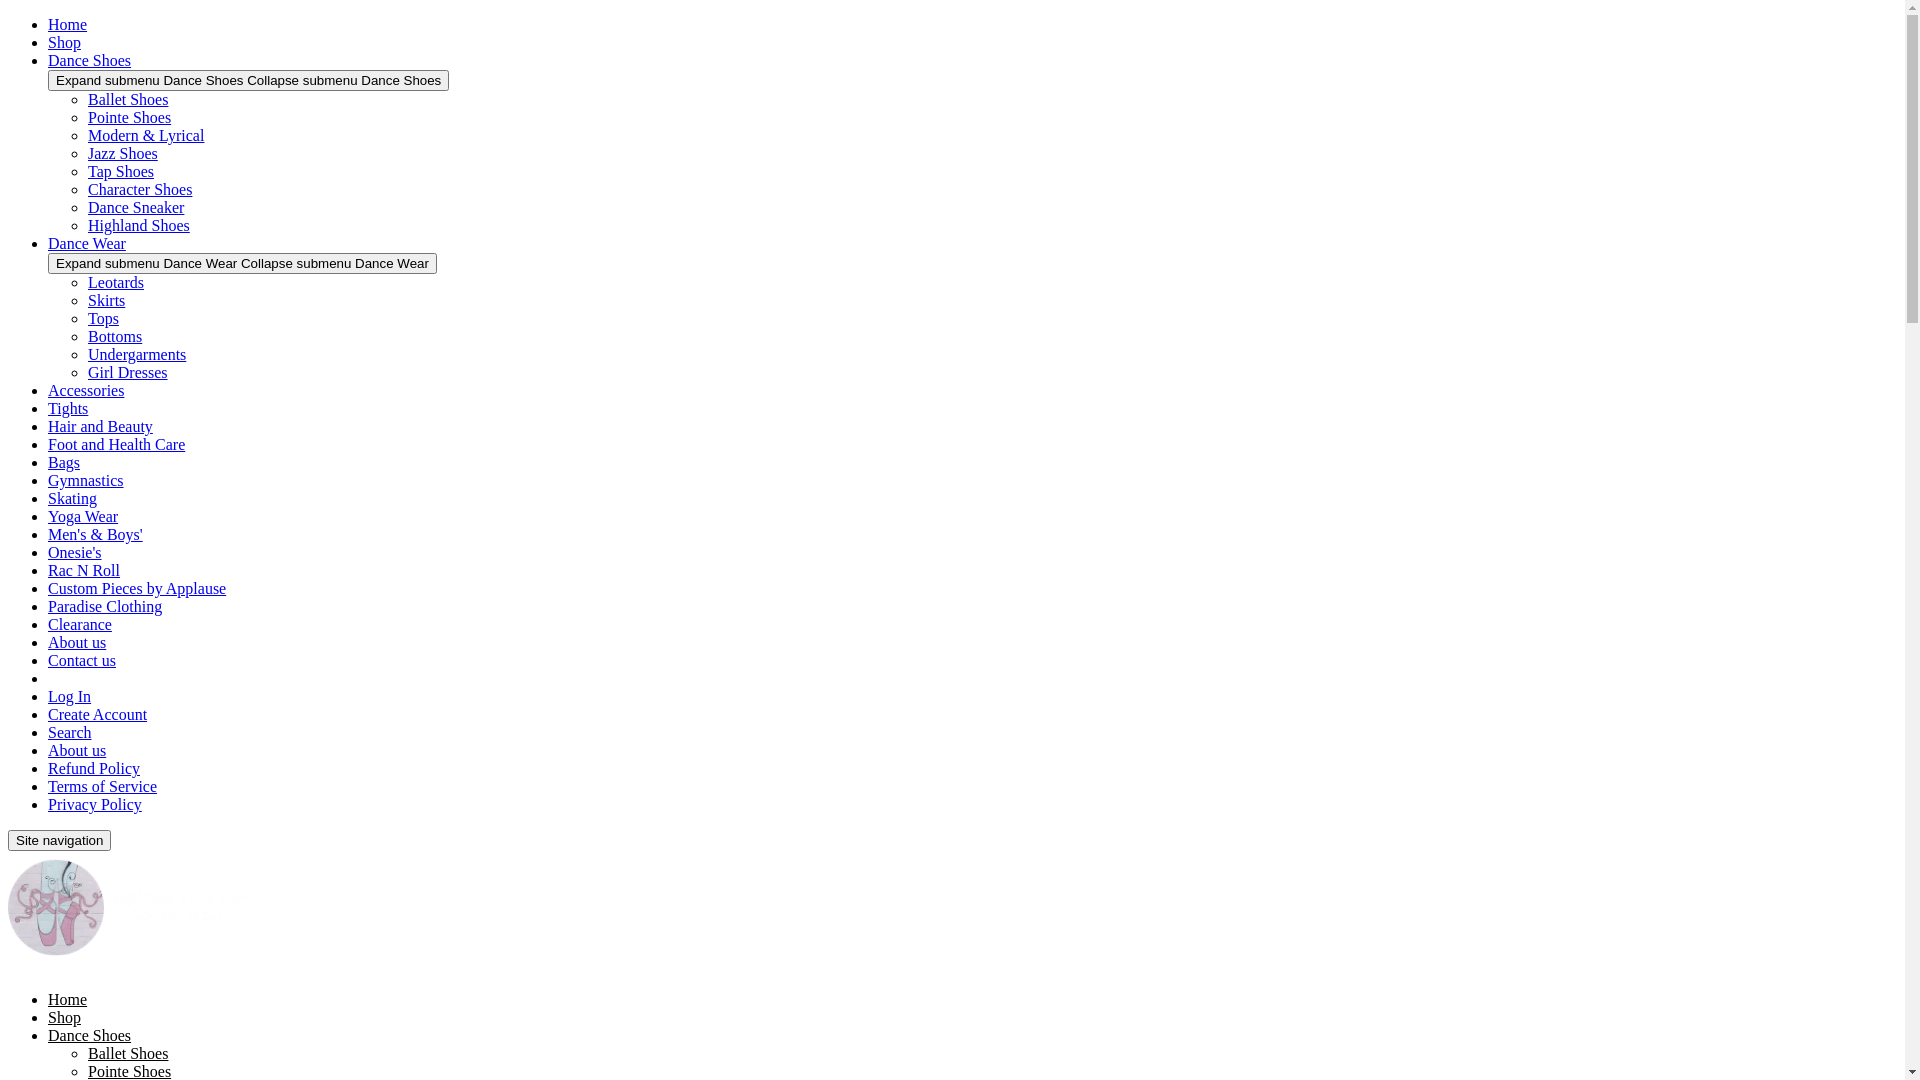  Describe the element at coordinates (72, 498) in the screenshot. I see `Skating` at that location.